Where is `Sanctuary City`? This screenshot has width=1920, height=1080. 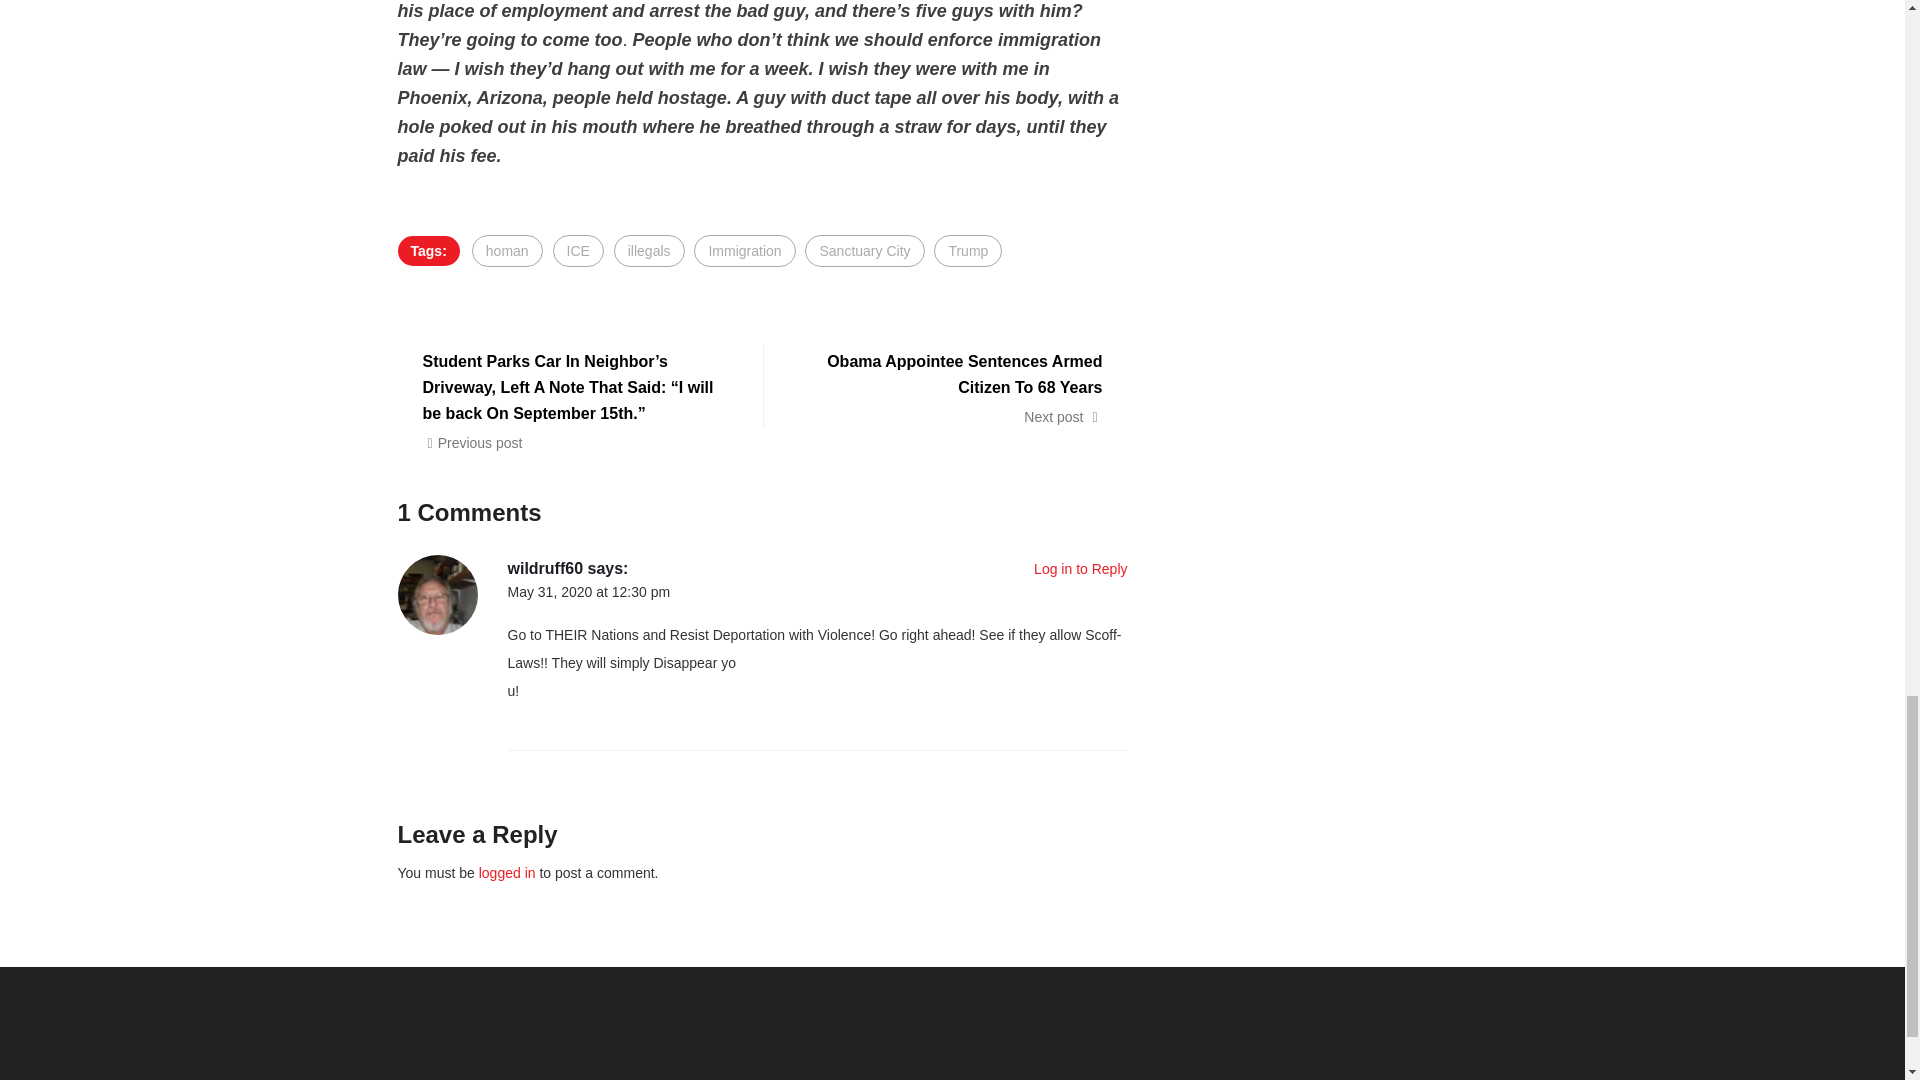
Sanctuary City is located at coordinates (864, 250).